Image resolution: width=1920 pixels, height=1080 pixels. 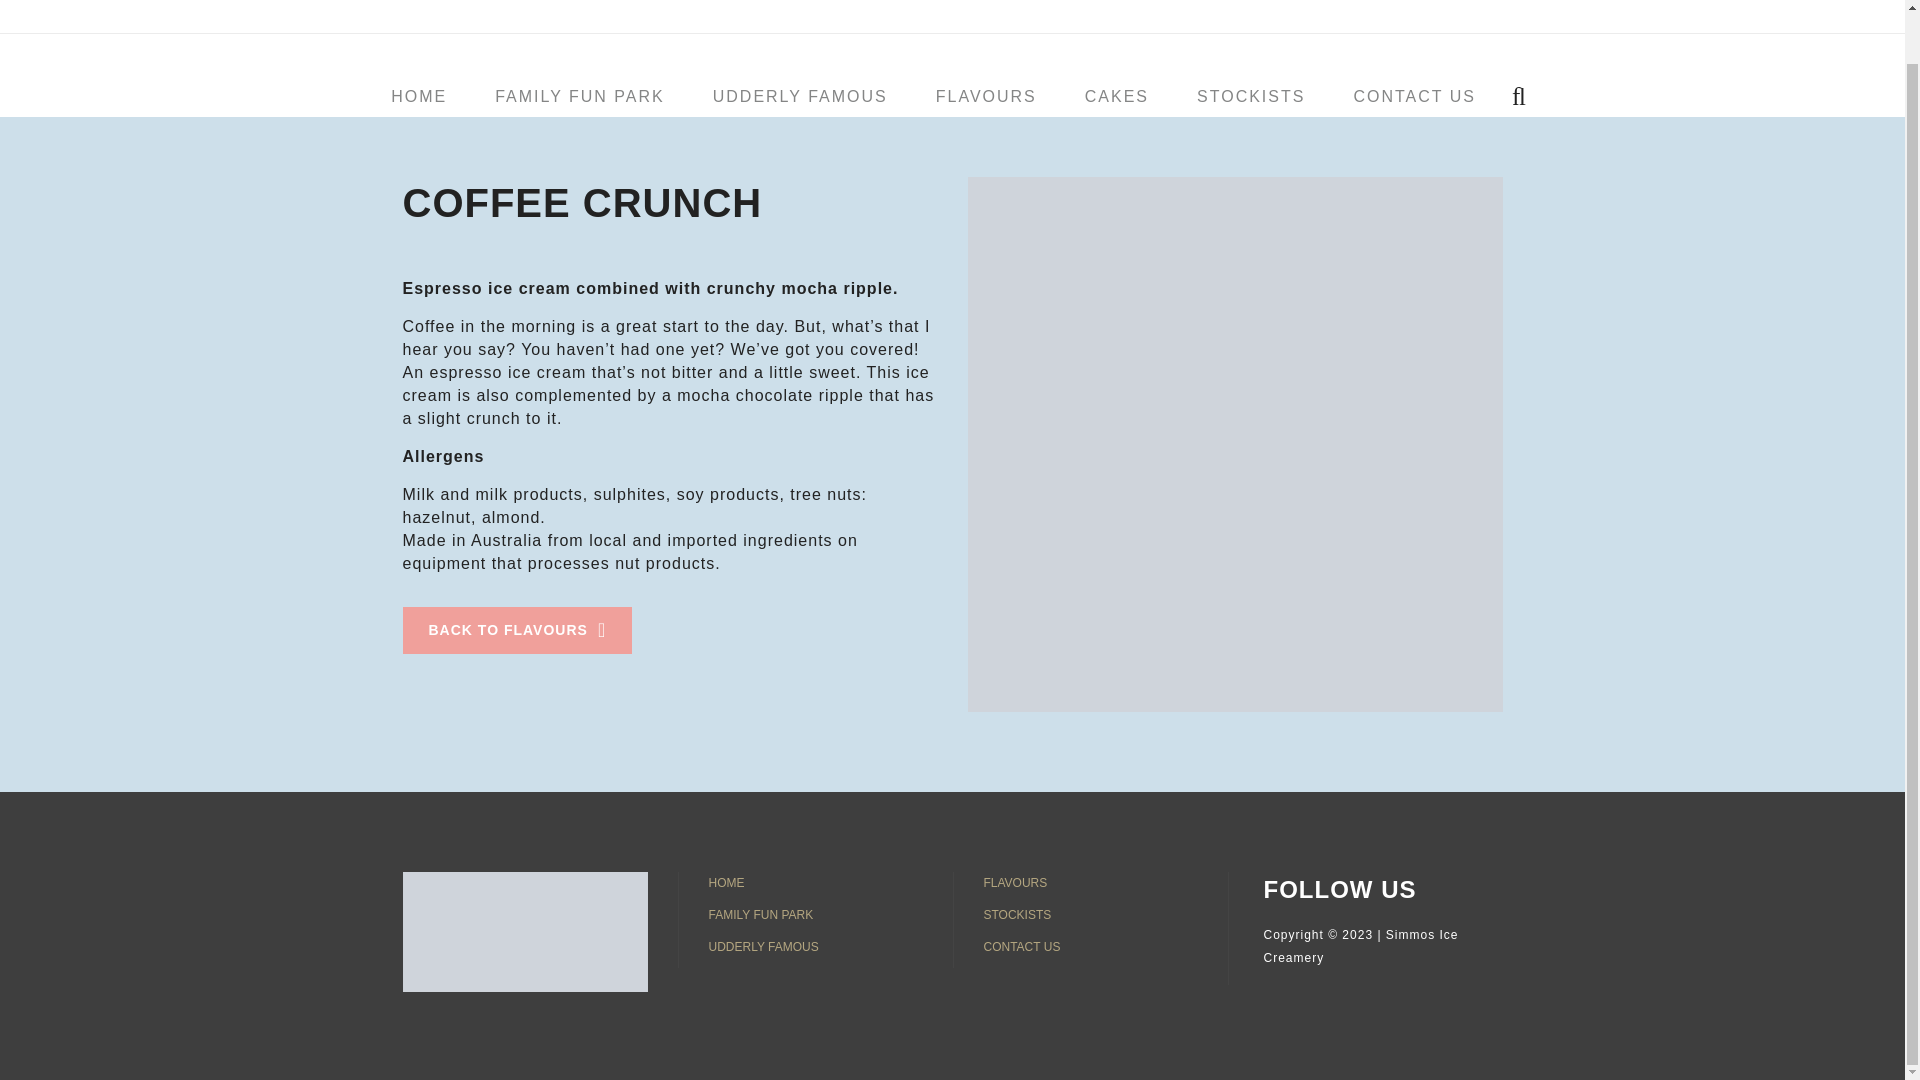 What do you see at coordinates (986, 43) in the screenshot?
I see `FLAVOURS` at bounding box center [986, 43].